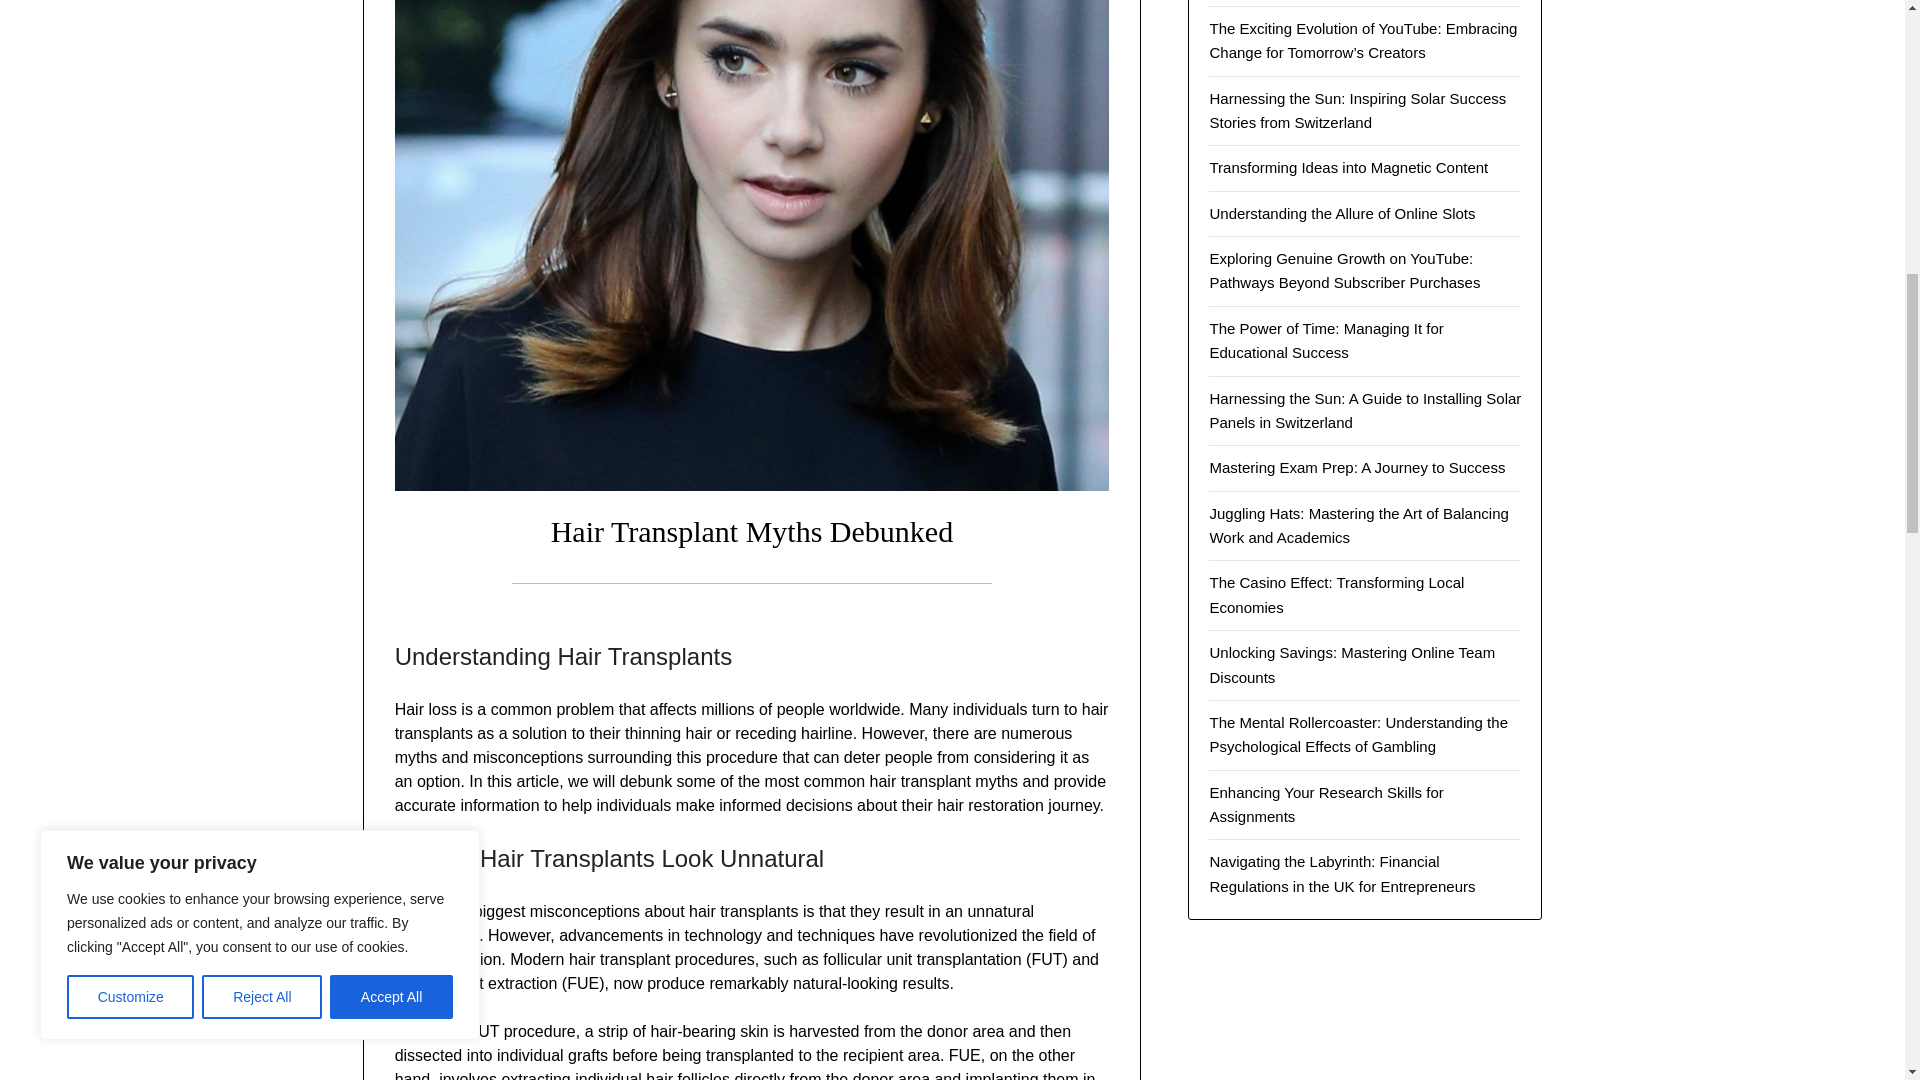  What do you see at coordinates (1357, 468) in the screenshot?
I see `Mastering Exam Prep: A Journey to Success` at bounding box center [1357, 468].